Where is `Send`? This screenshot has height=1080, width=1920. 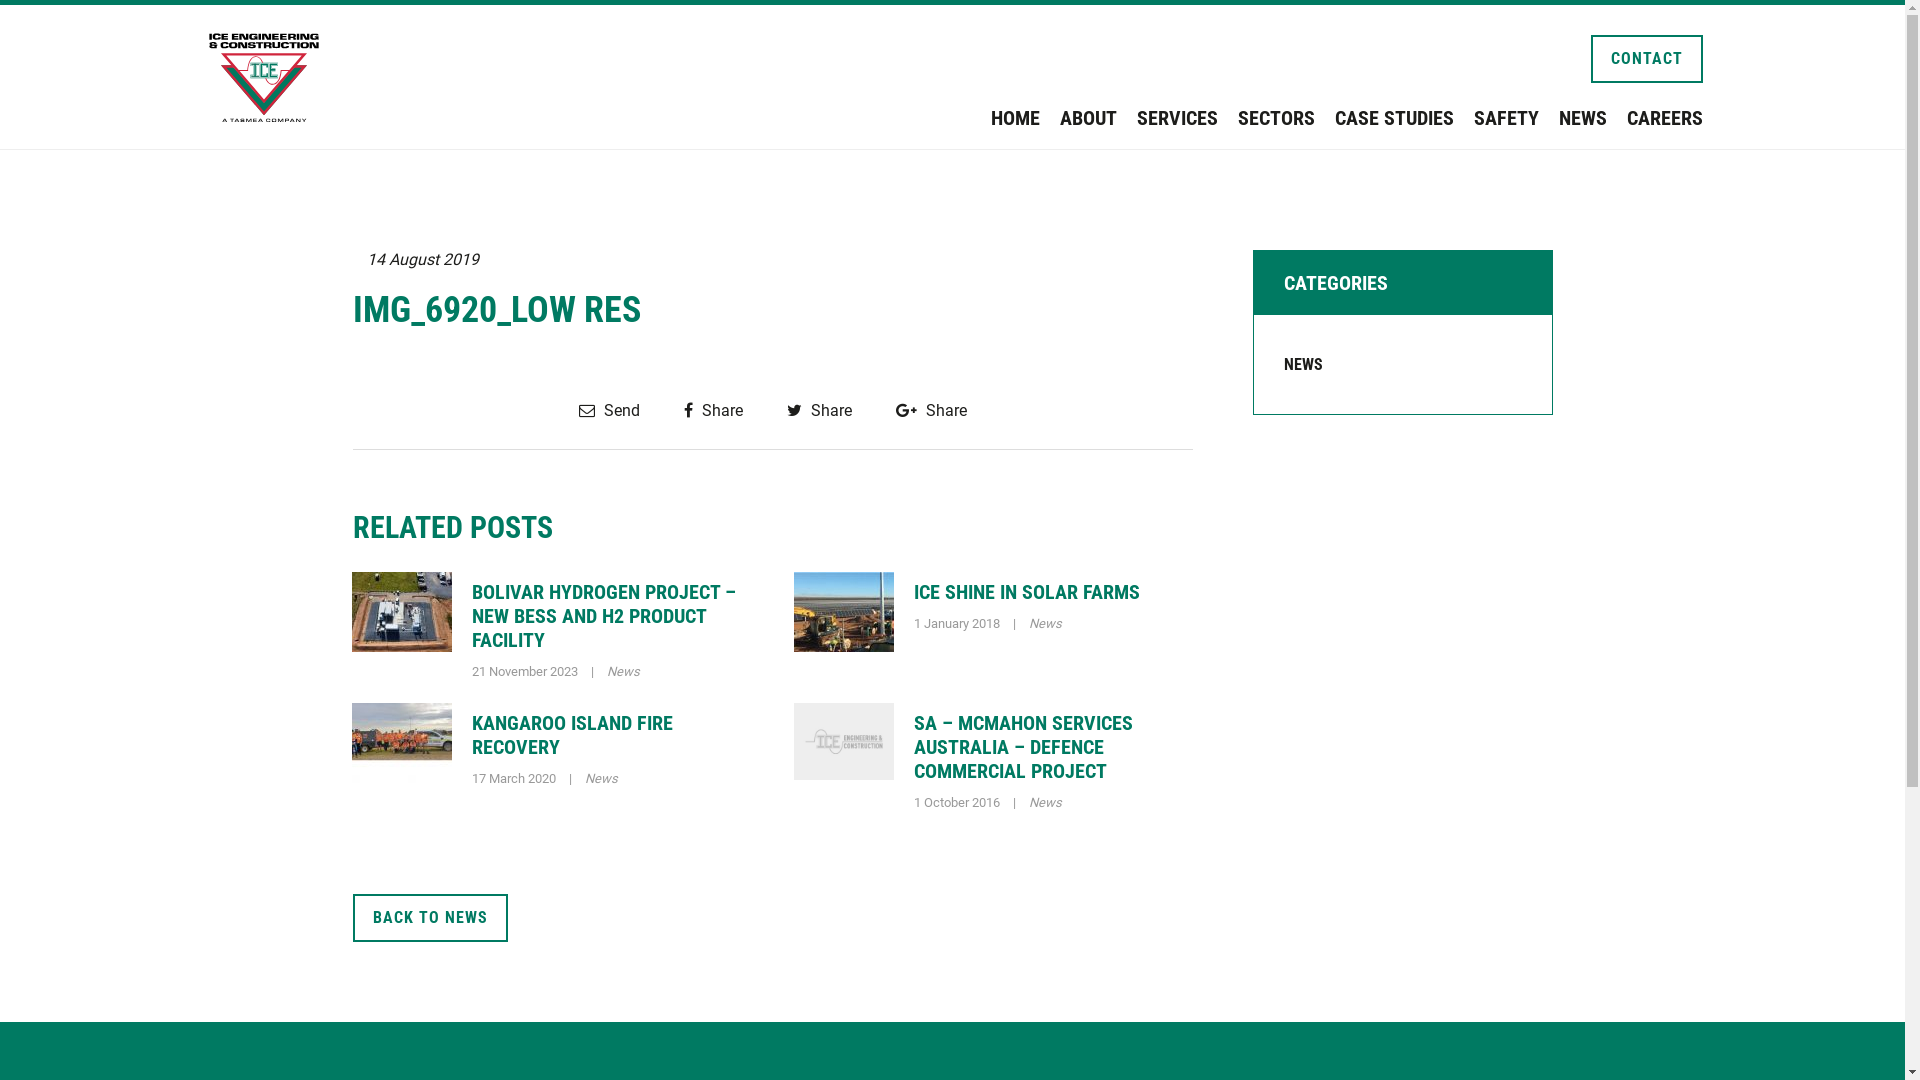 Send is located at coordinates (608, 410).